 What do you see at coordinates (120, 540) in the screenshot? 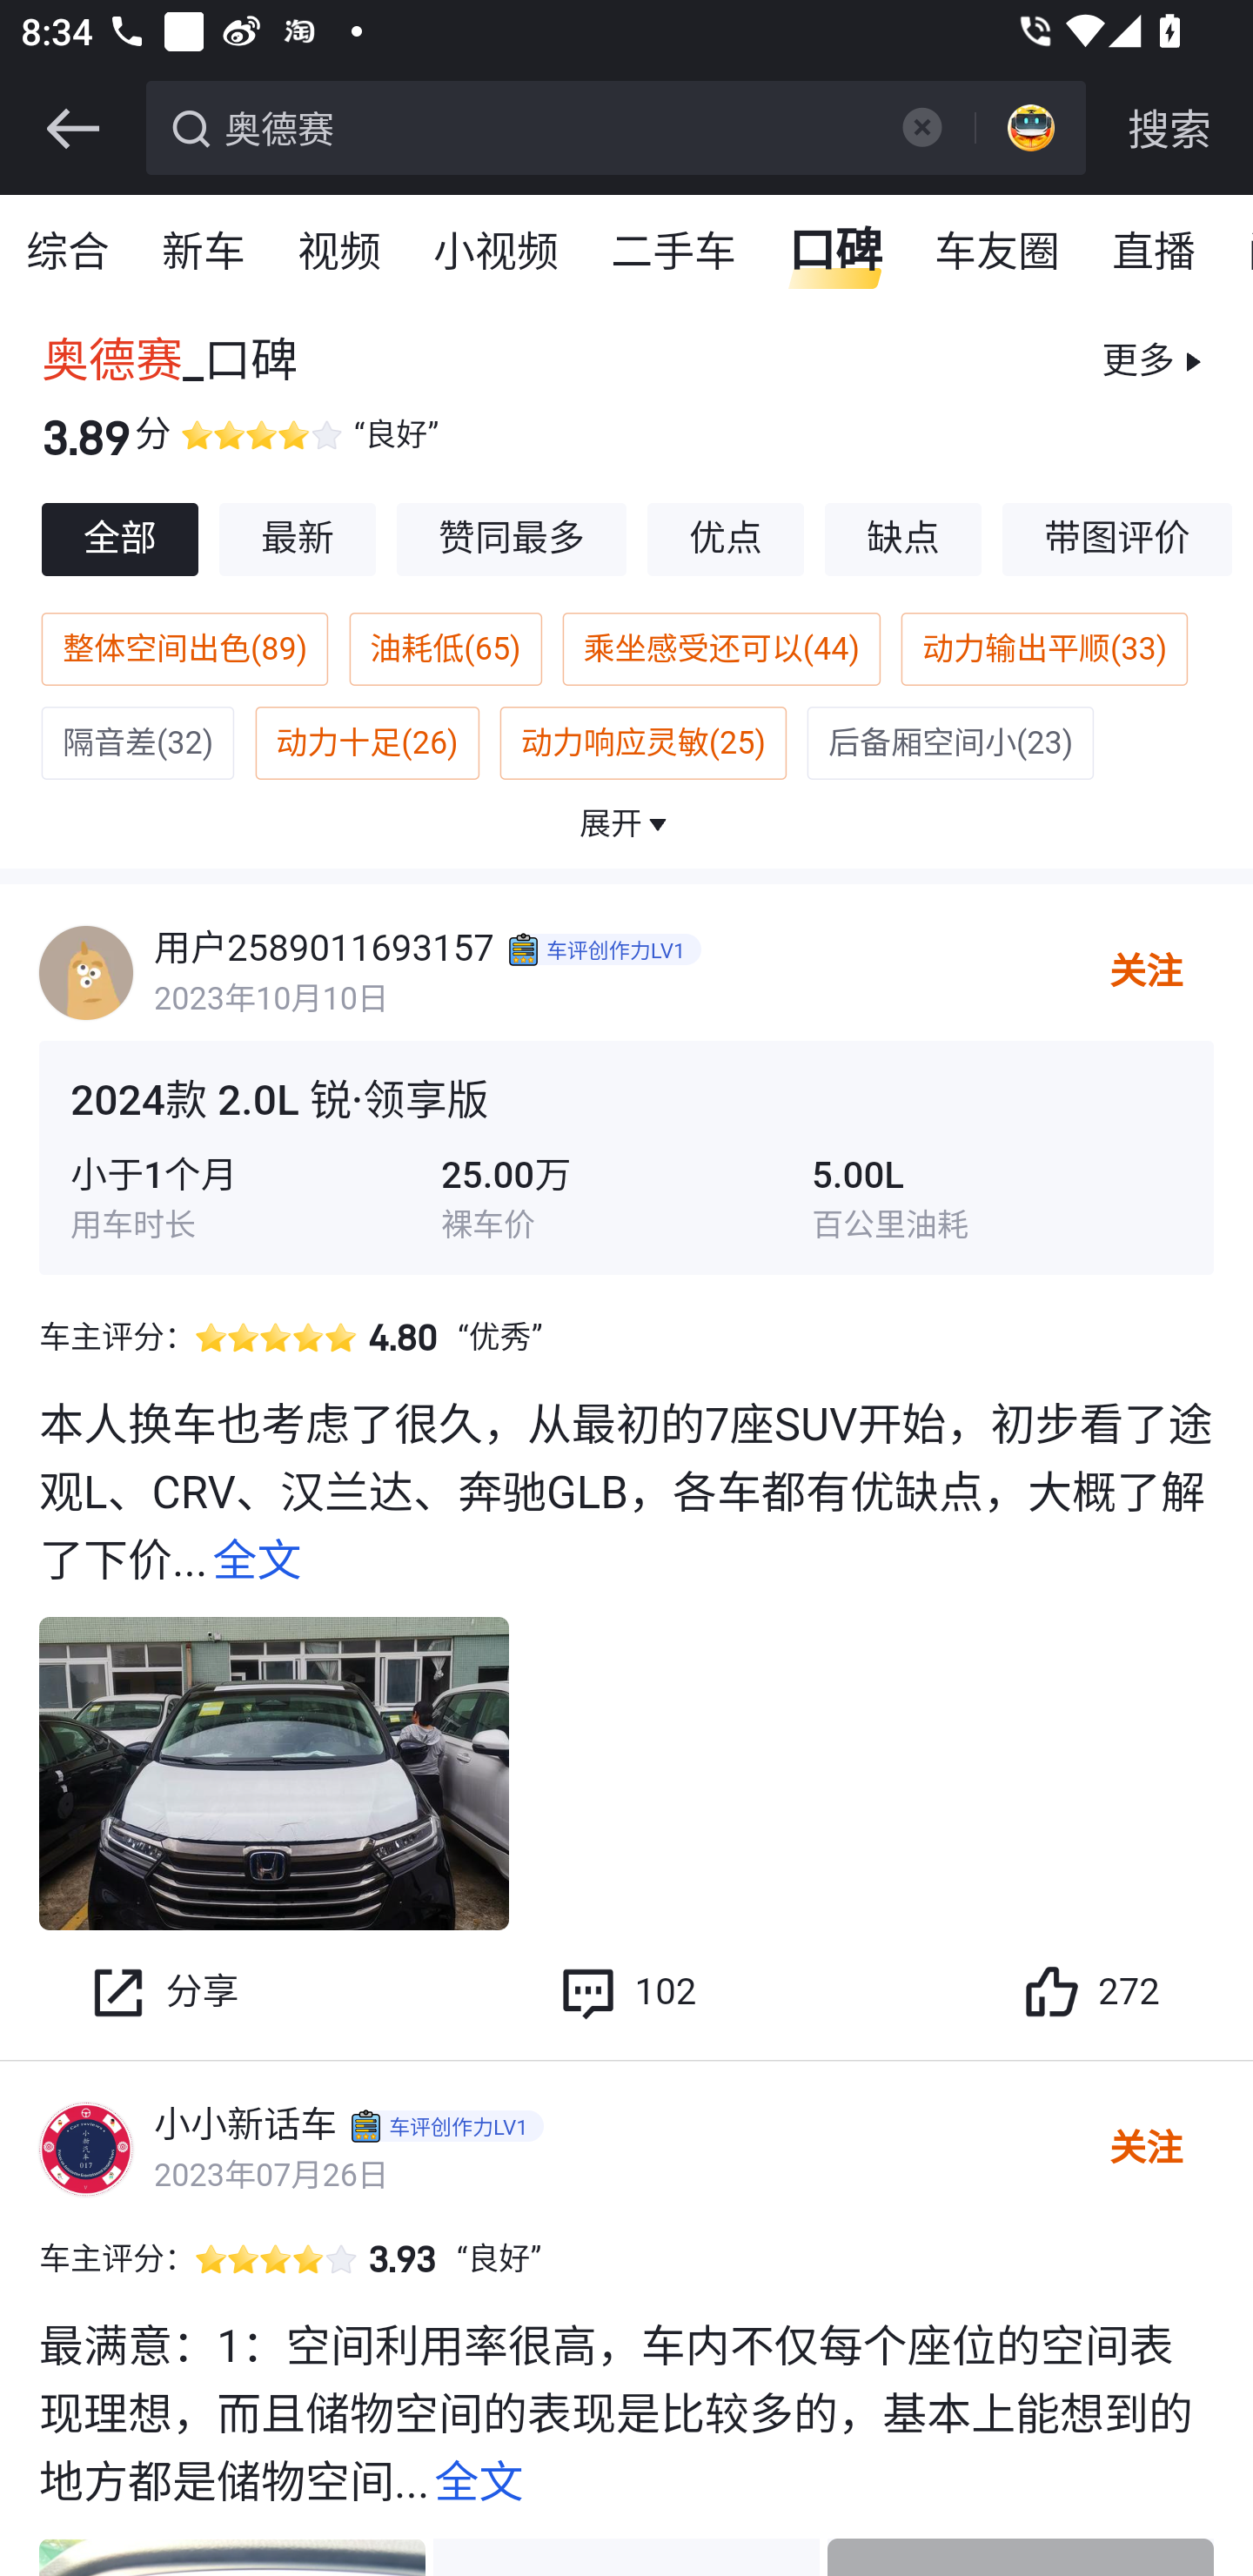
I see `全部` at bounding box center [120, 540].